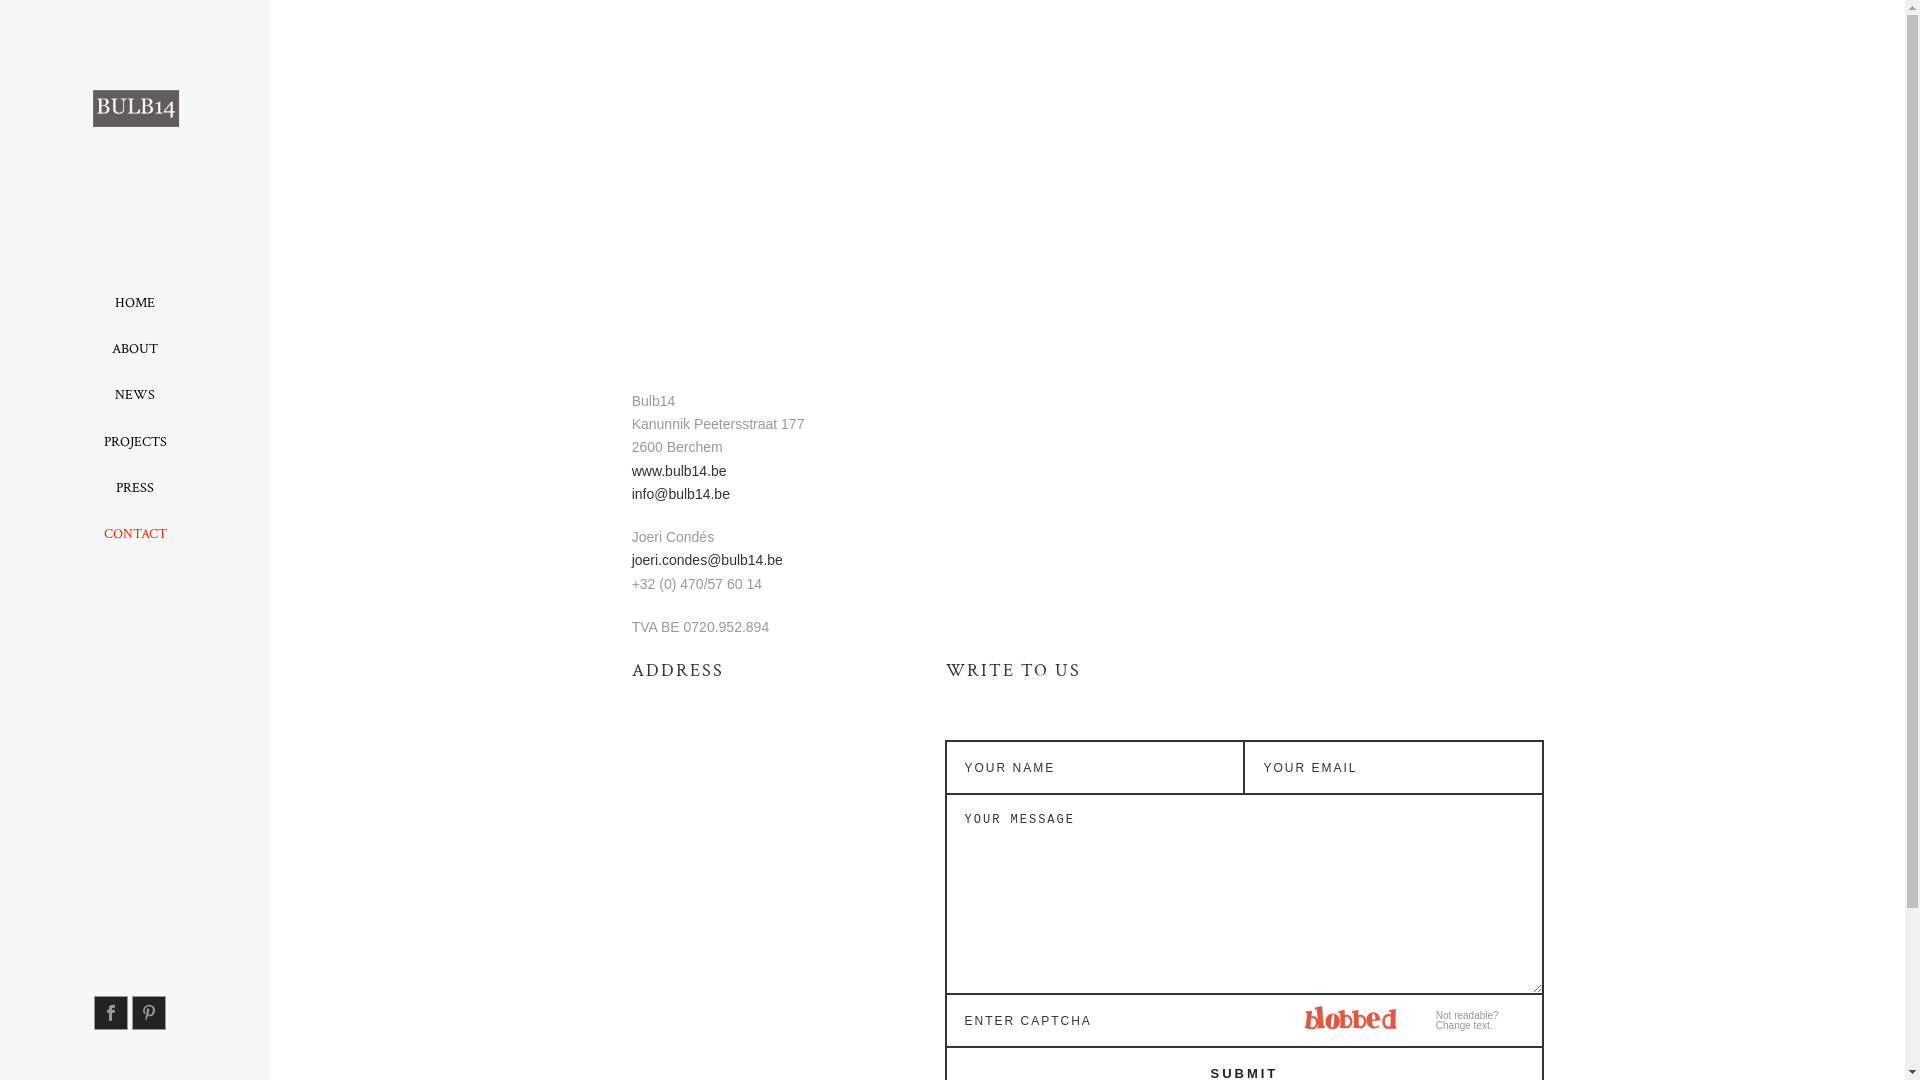 The height and width of the screenshot is (1080, 1920). What do you see at coordinates (135, 442) in the screenshot?
I see `PROJECTS` at bounding box center [135, 442].